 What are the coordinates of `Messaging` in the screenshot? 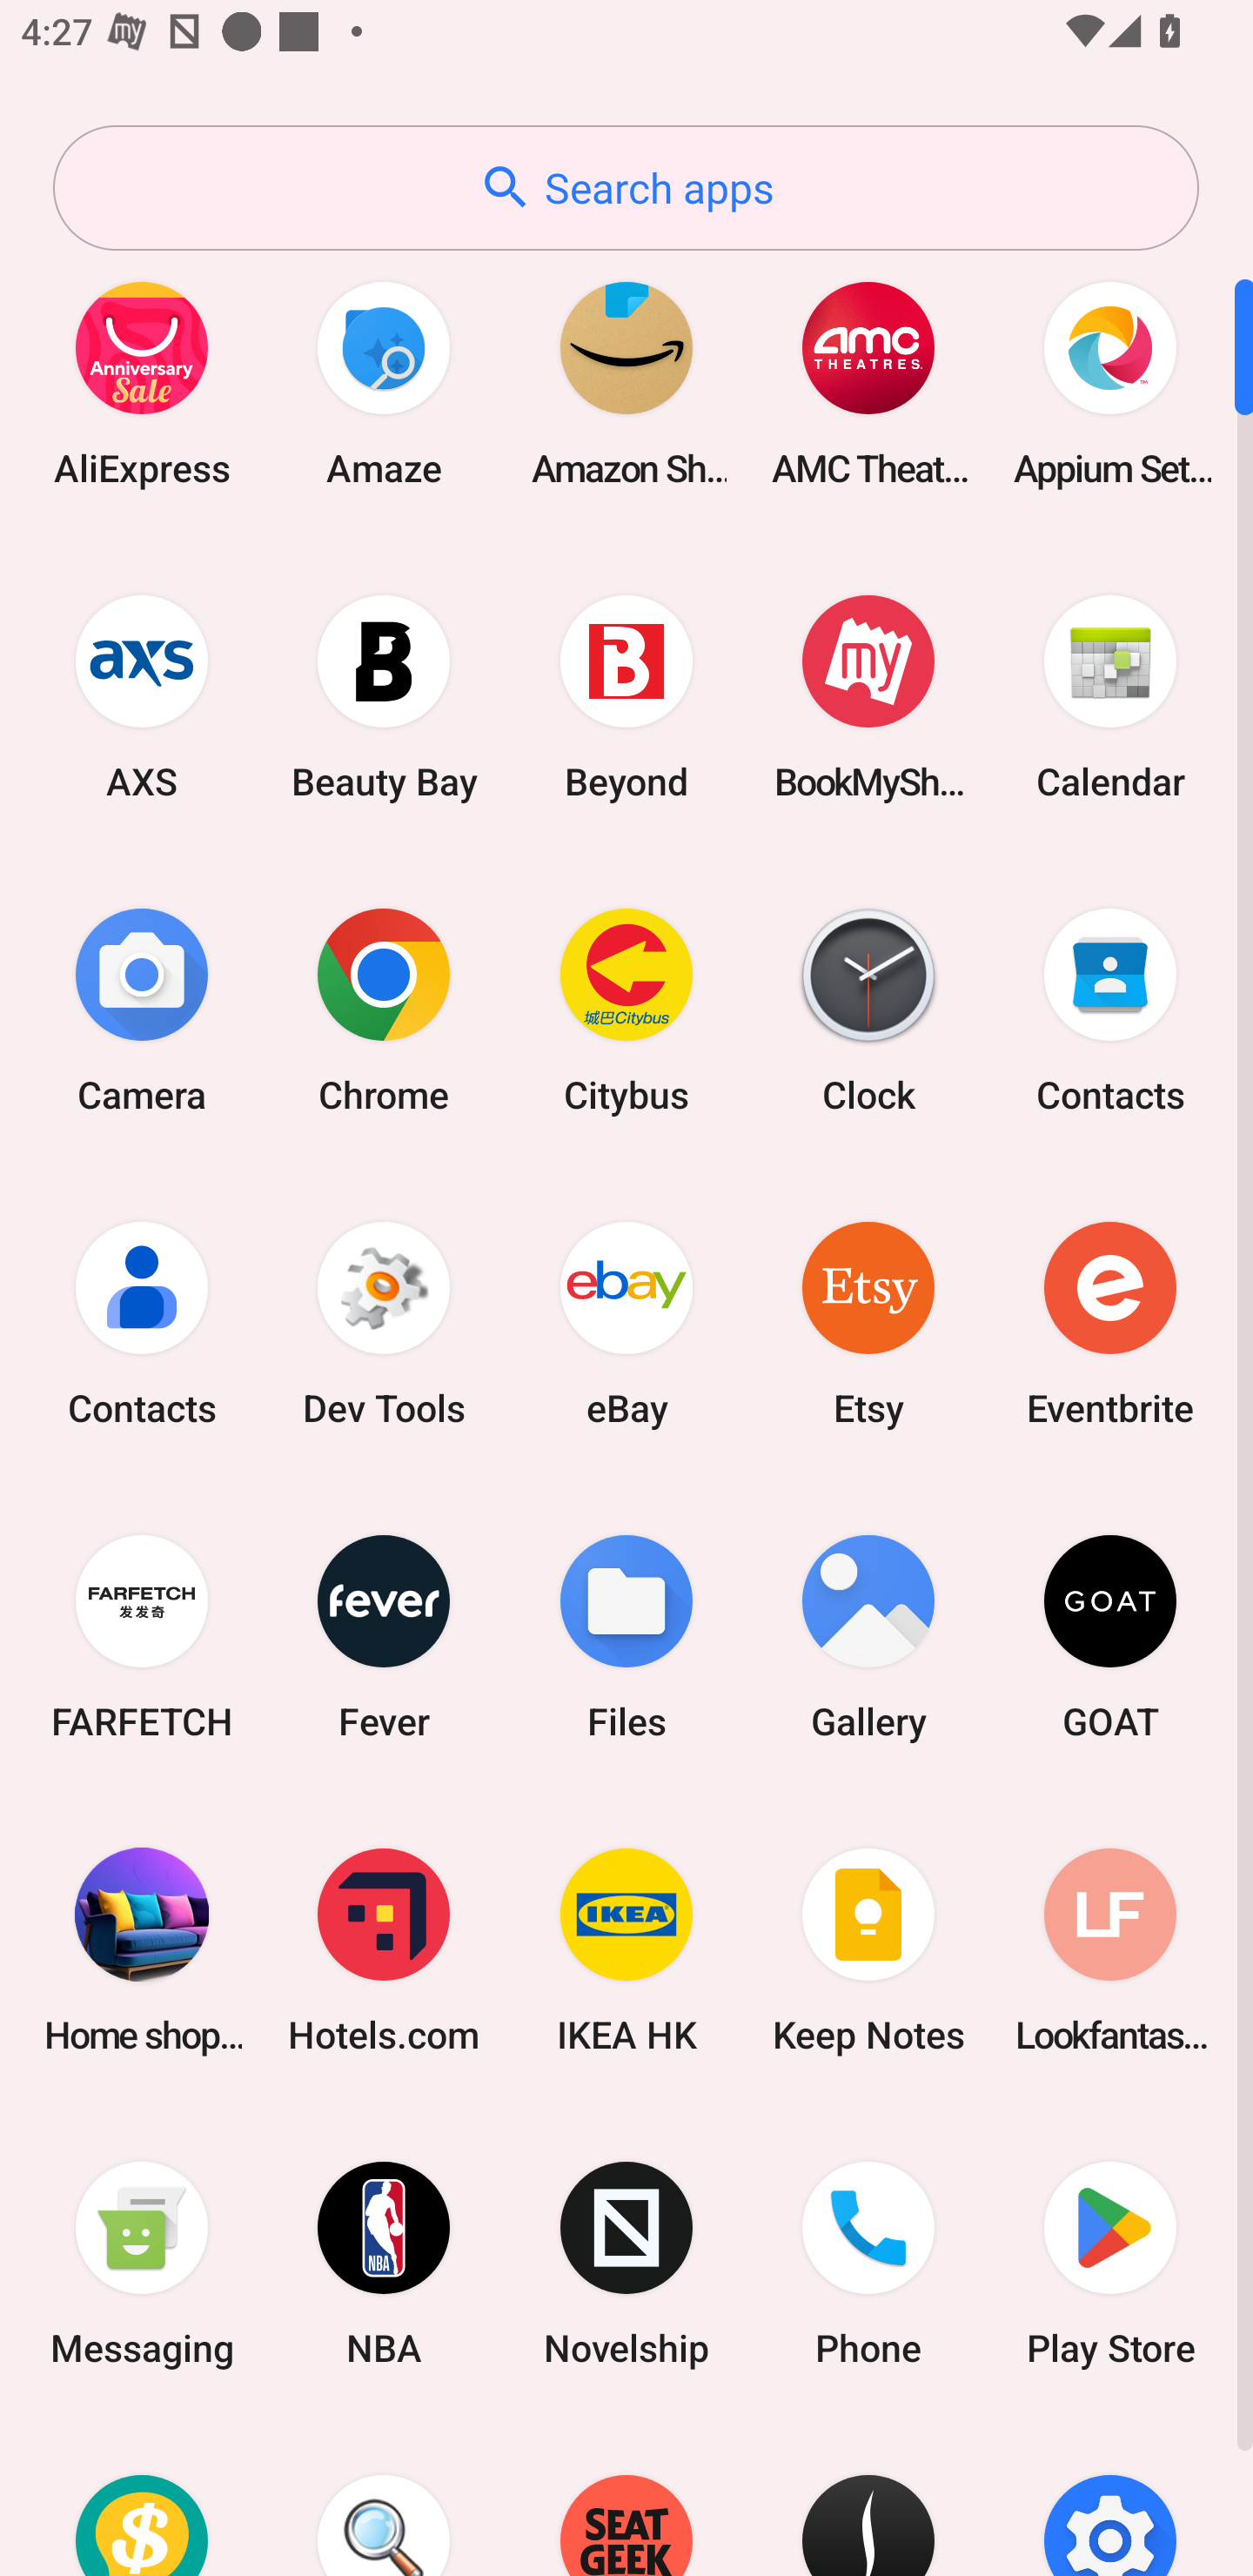 It's located at (142, 2264).